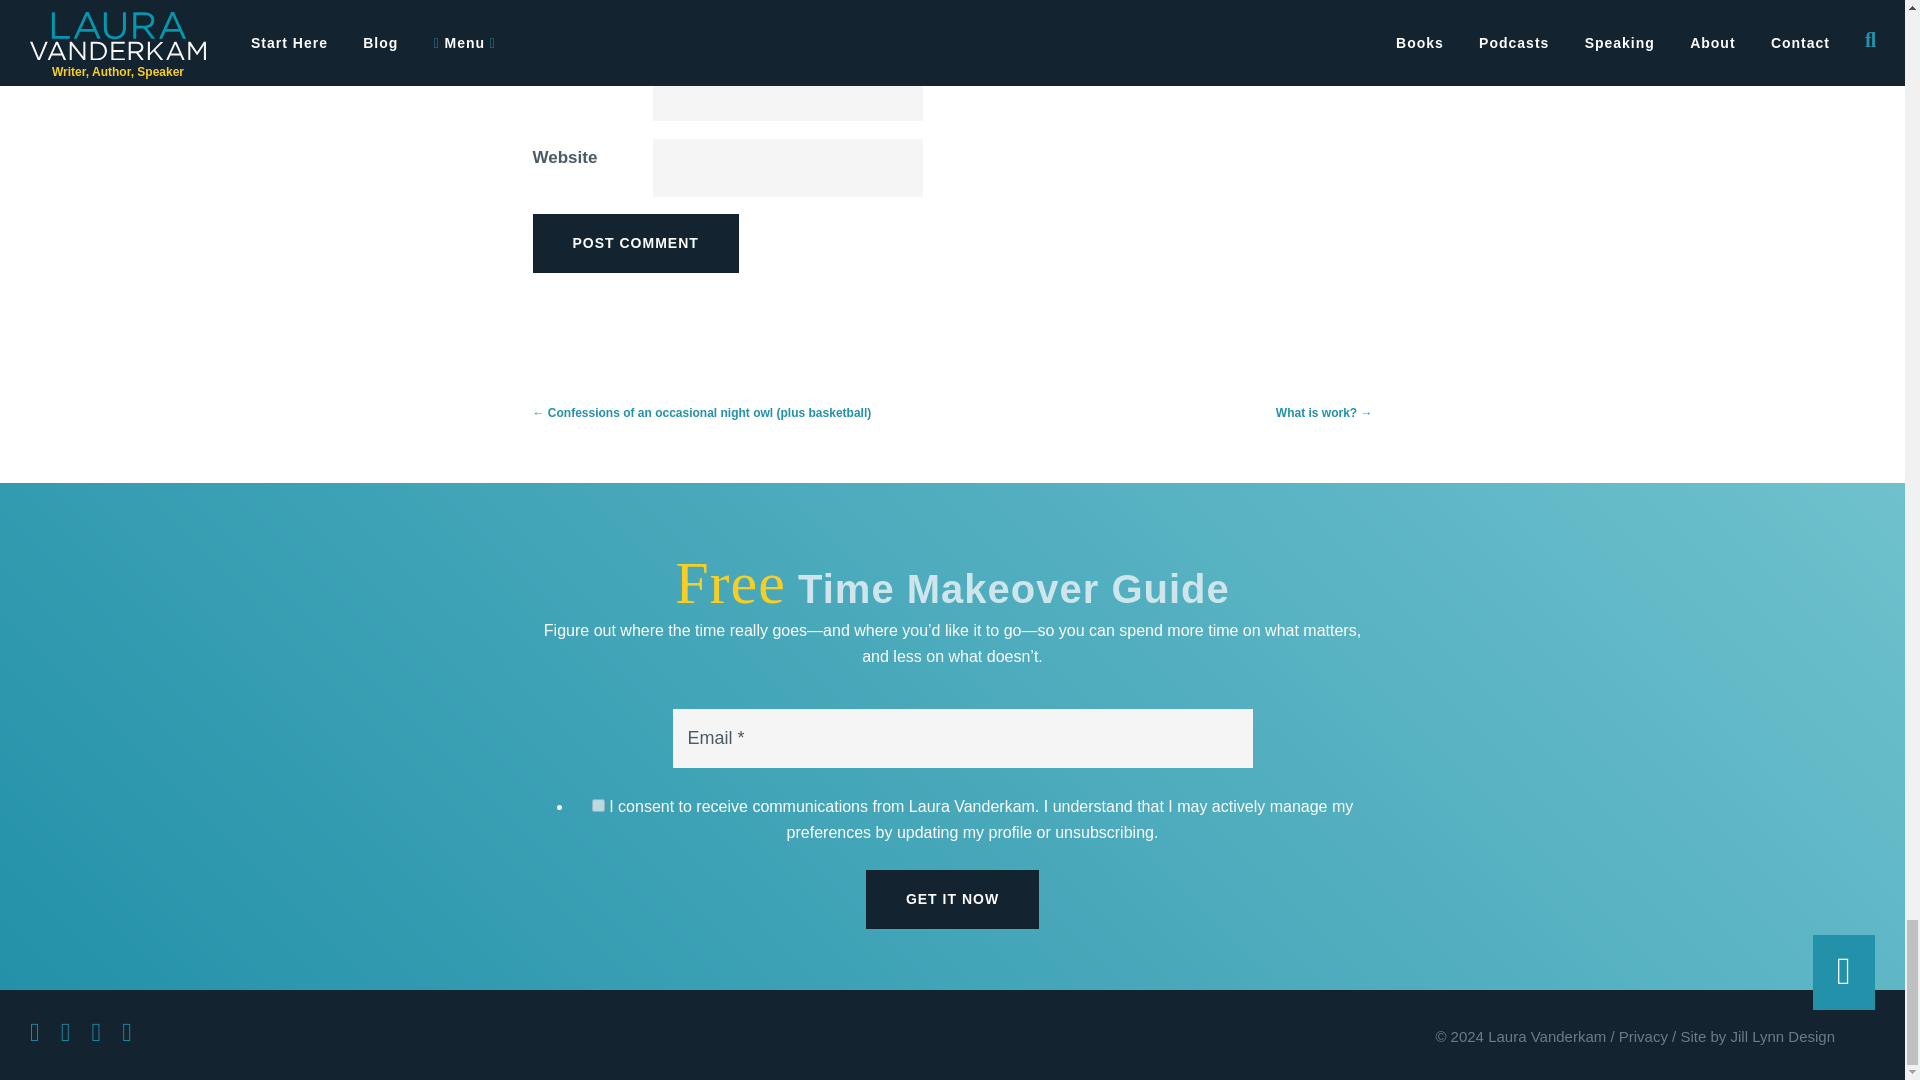  I want to click on Atlanta WordPress Designer and Developer, so click(1758, 1036).